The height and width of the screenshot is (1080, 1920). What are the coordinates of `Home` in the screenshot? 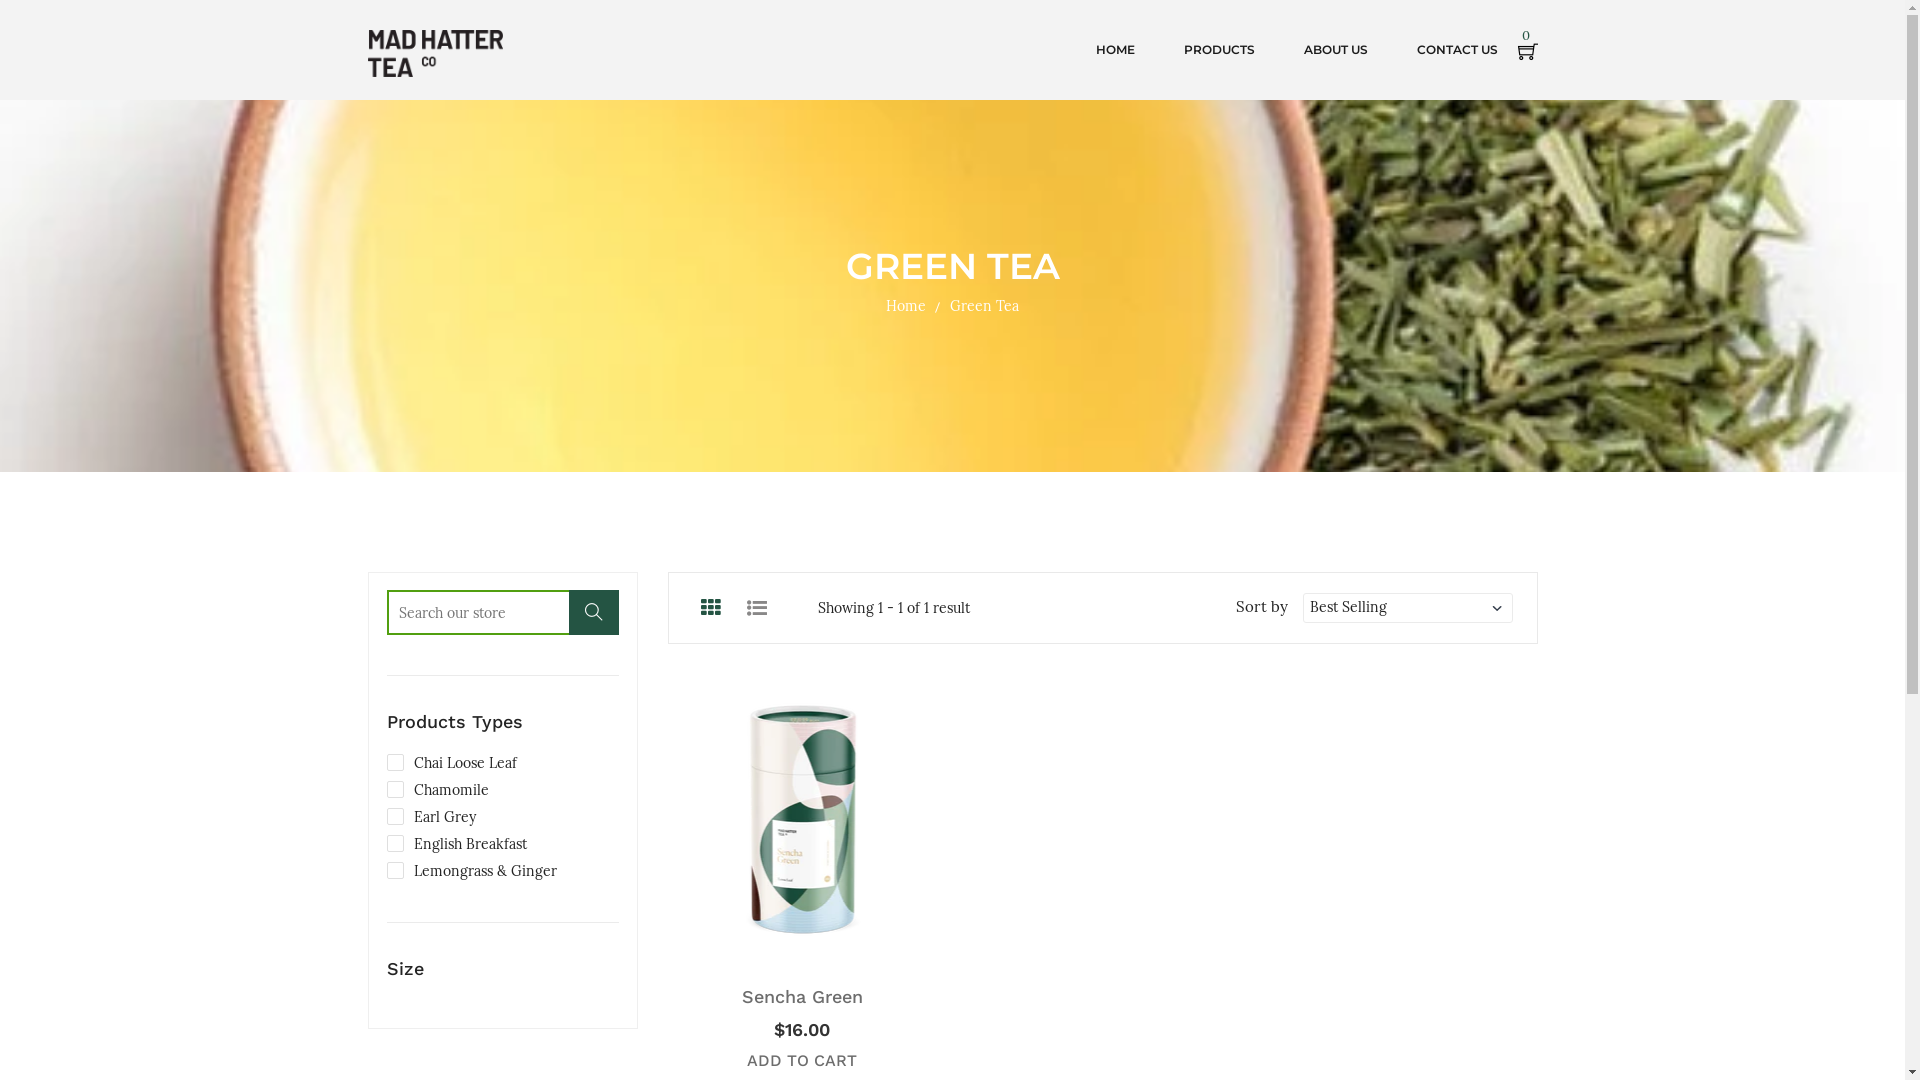 It's located at (906, 306).